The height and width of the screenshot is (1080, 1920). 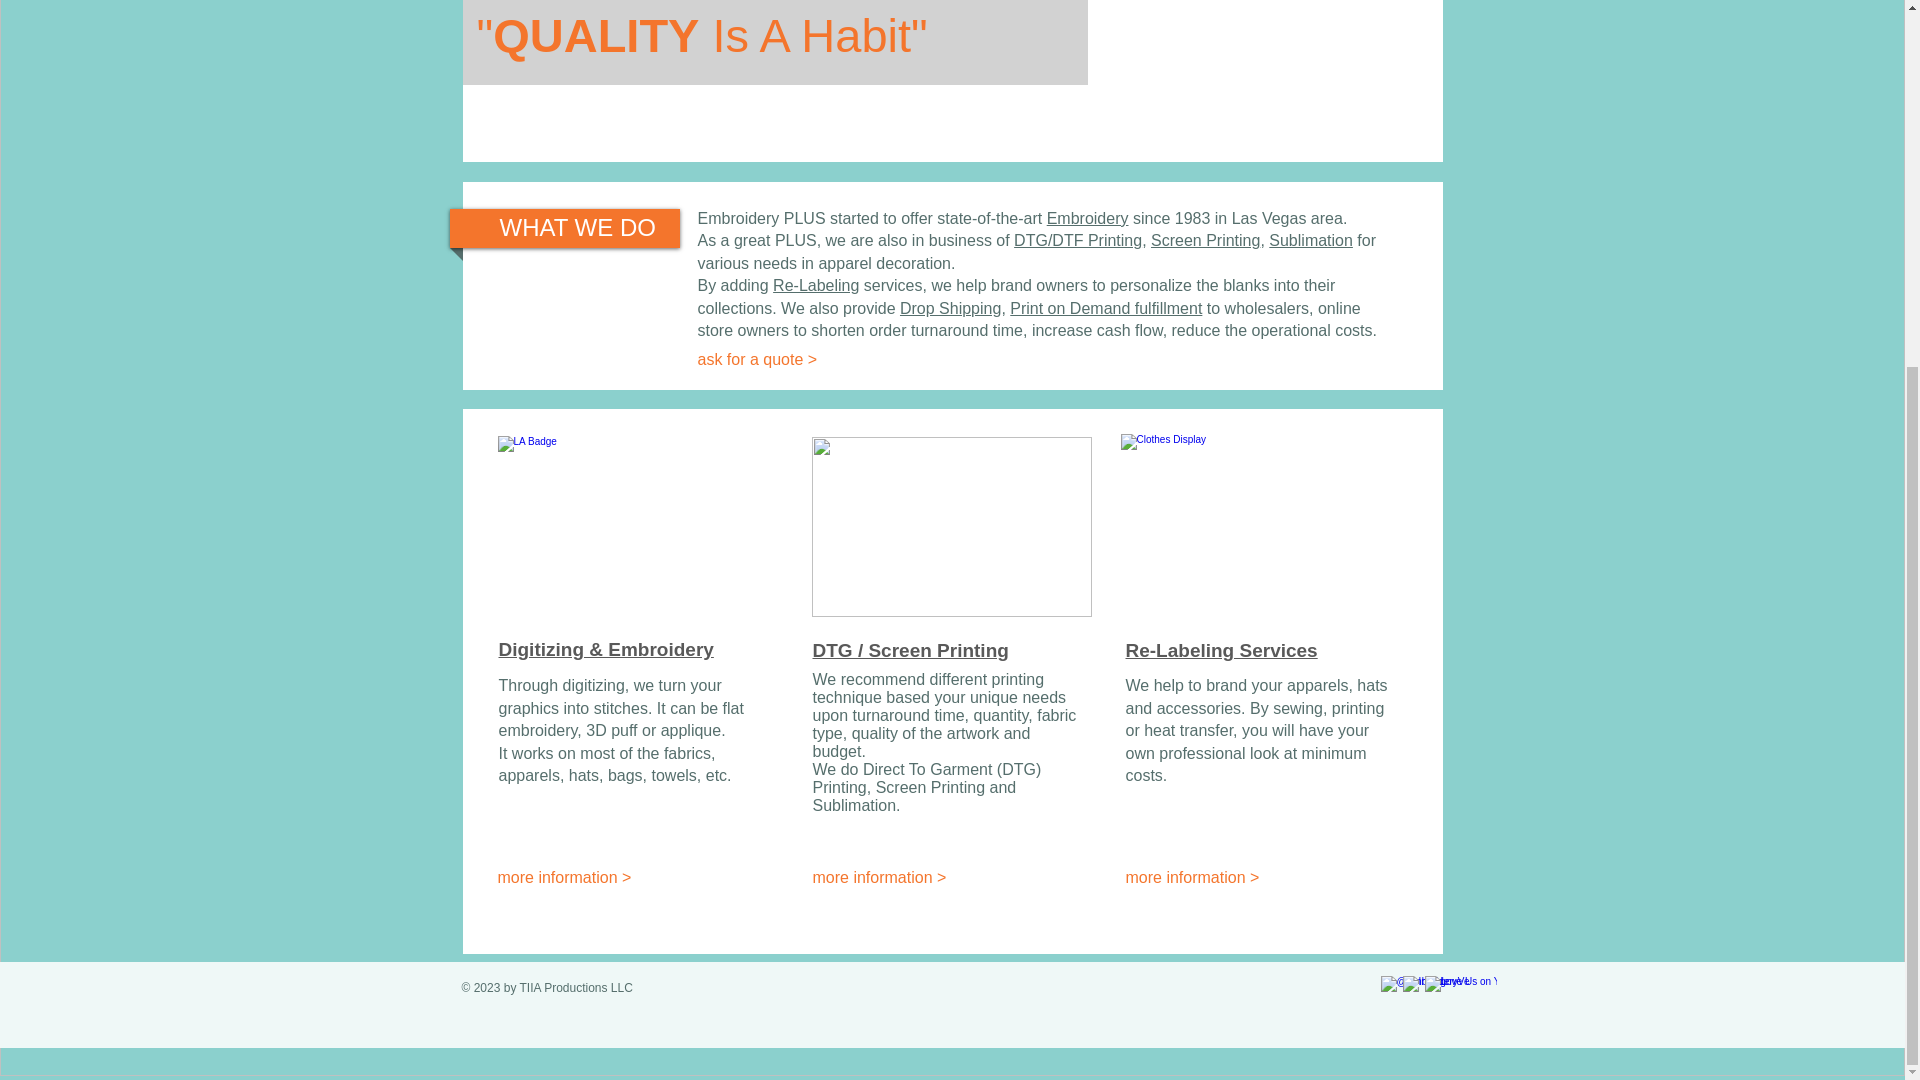 I want to click on Embroidery, so click(x=1087, y=218).